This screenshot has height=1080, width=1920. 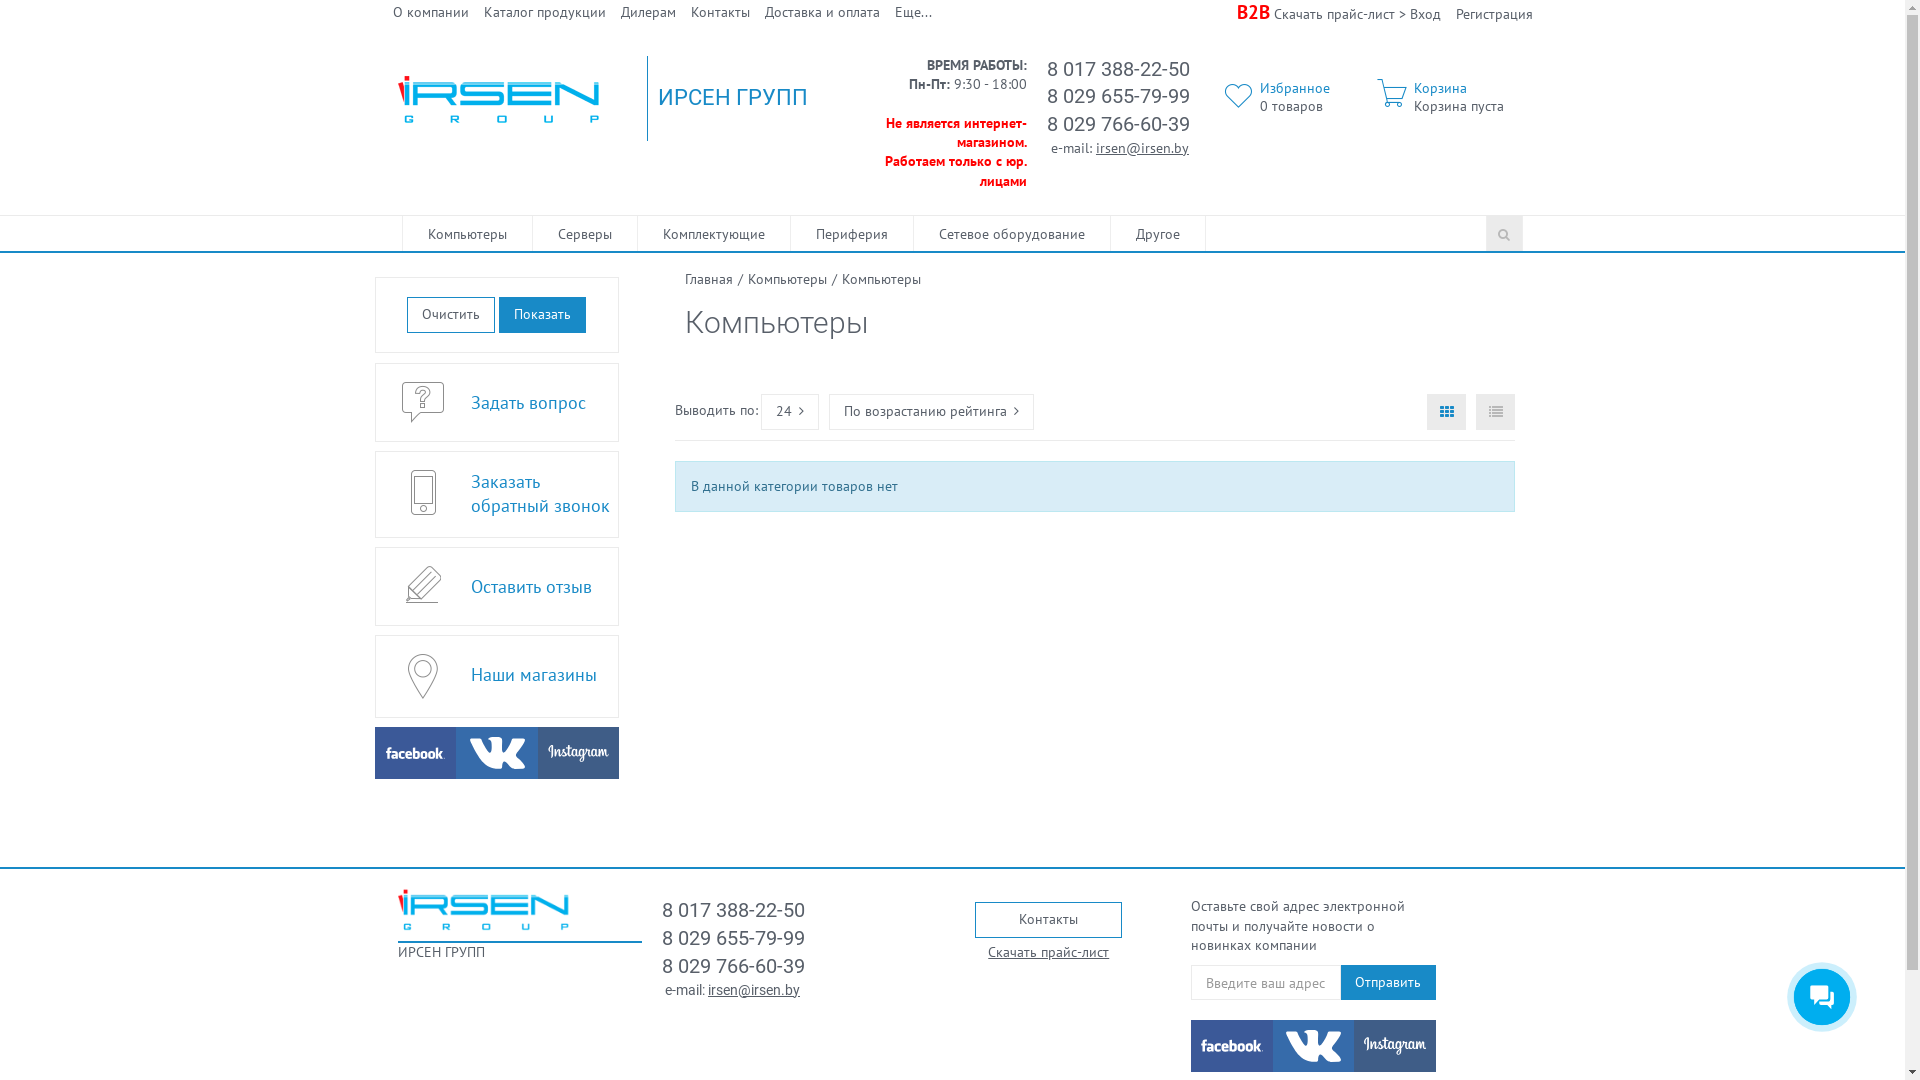 What do you see at coordinates (1142, 148) in the screenshot?
I see `irsen@irsen.by` at bounding box center [1142, 148].